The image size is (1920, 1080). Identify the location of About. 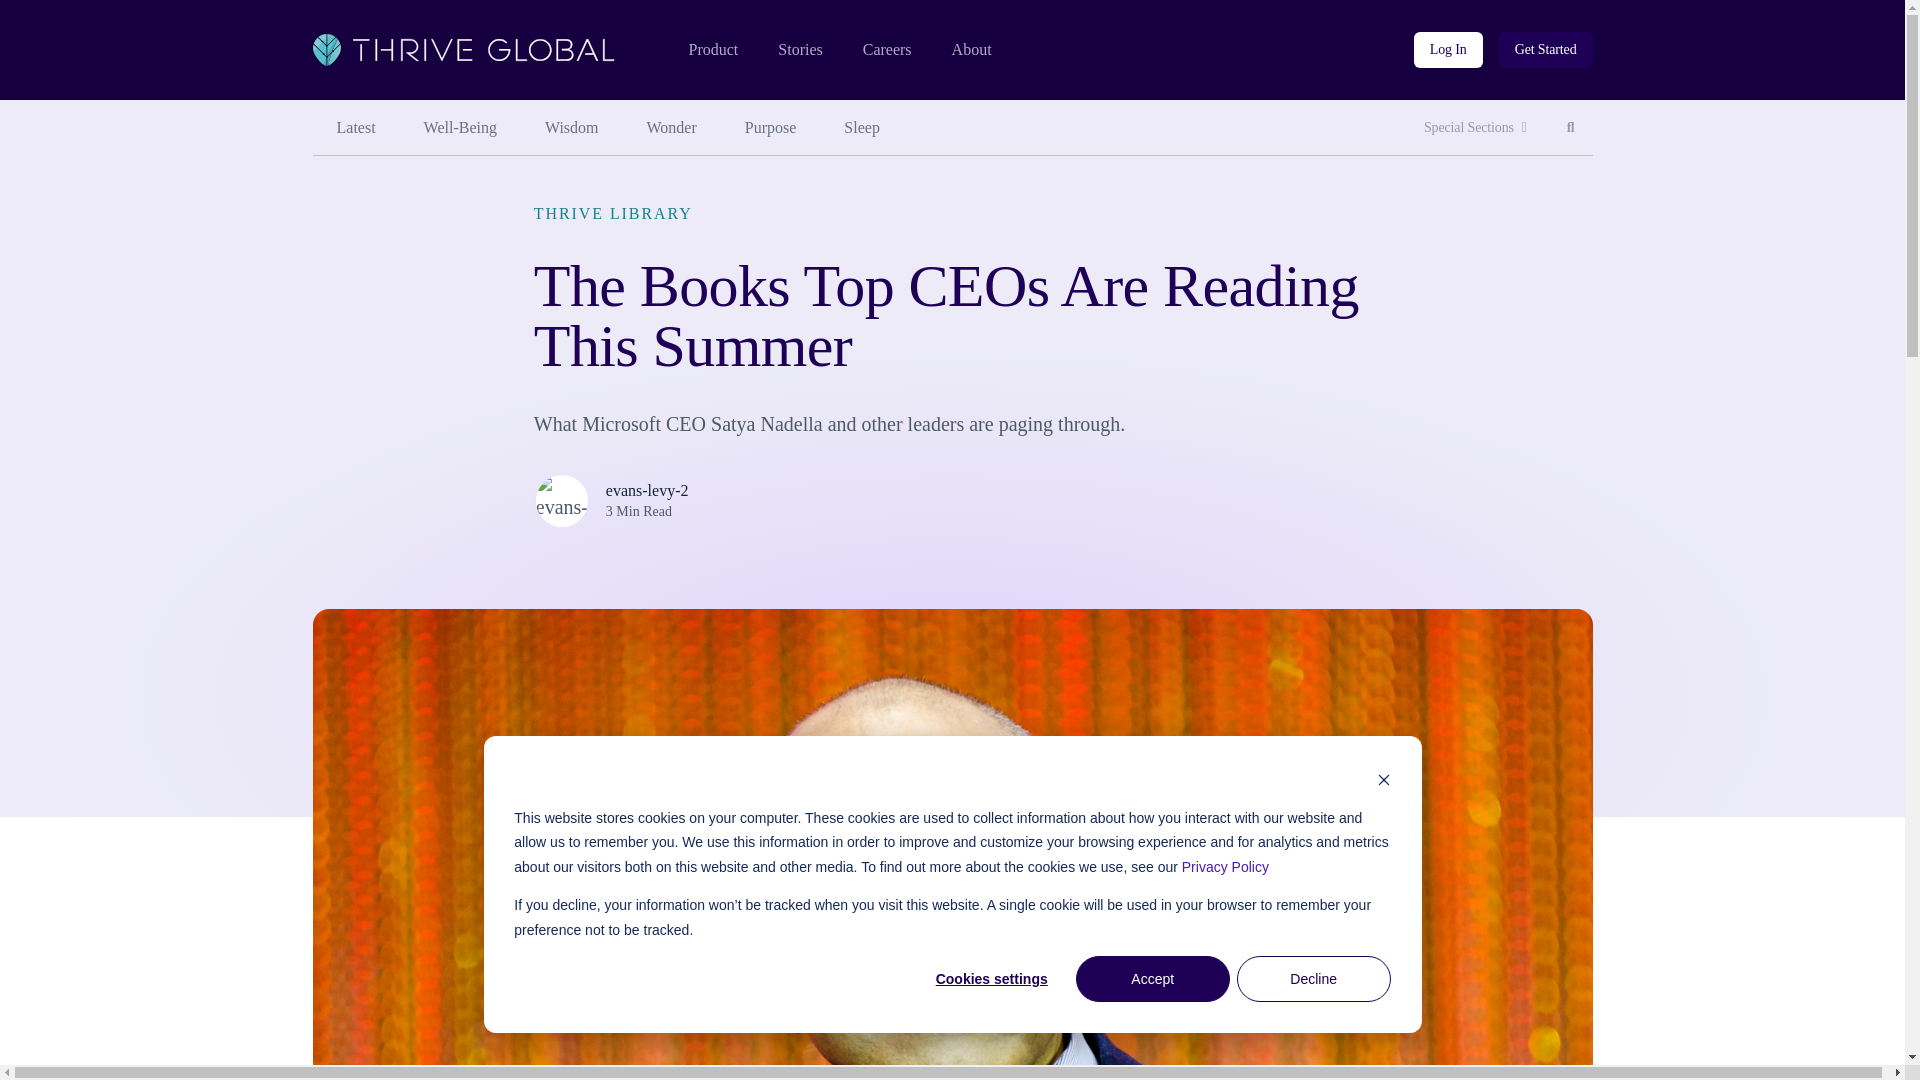
(972, 50).